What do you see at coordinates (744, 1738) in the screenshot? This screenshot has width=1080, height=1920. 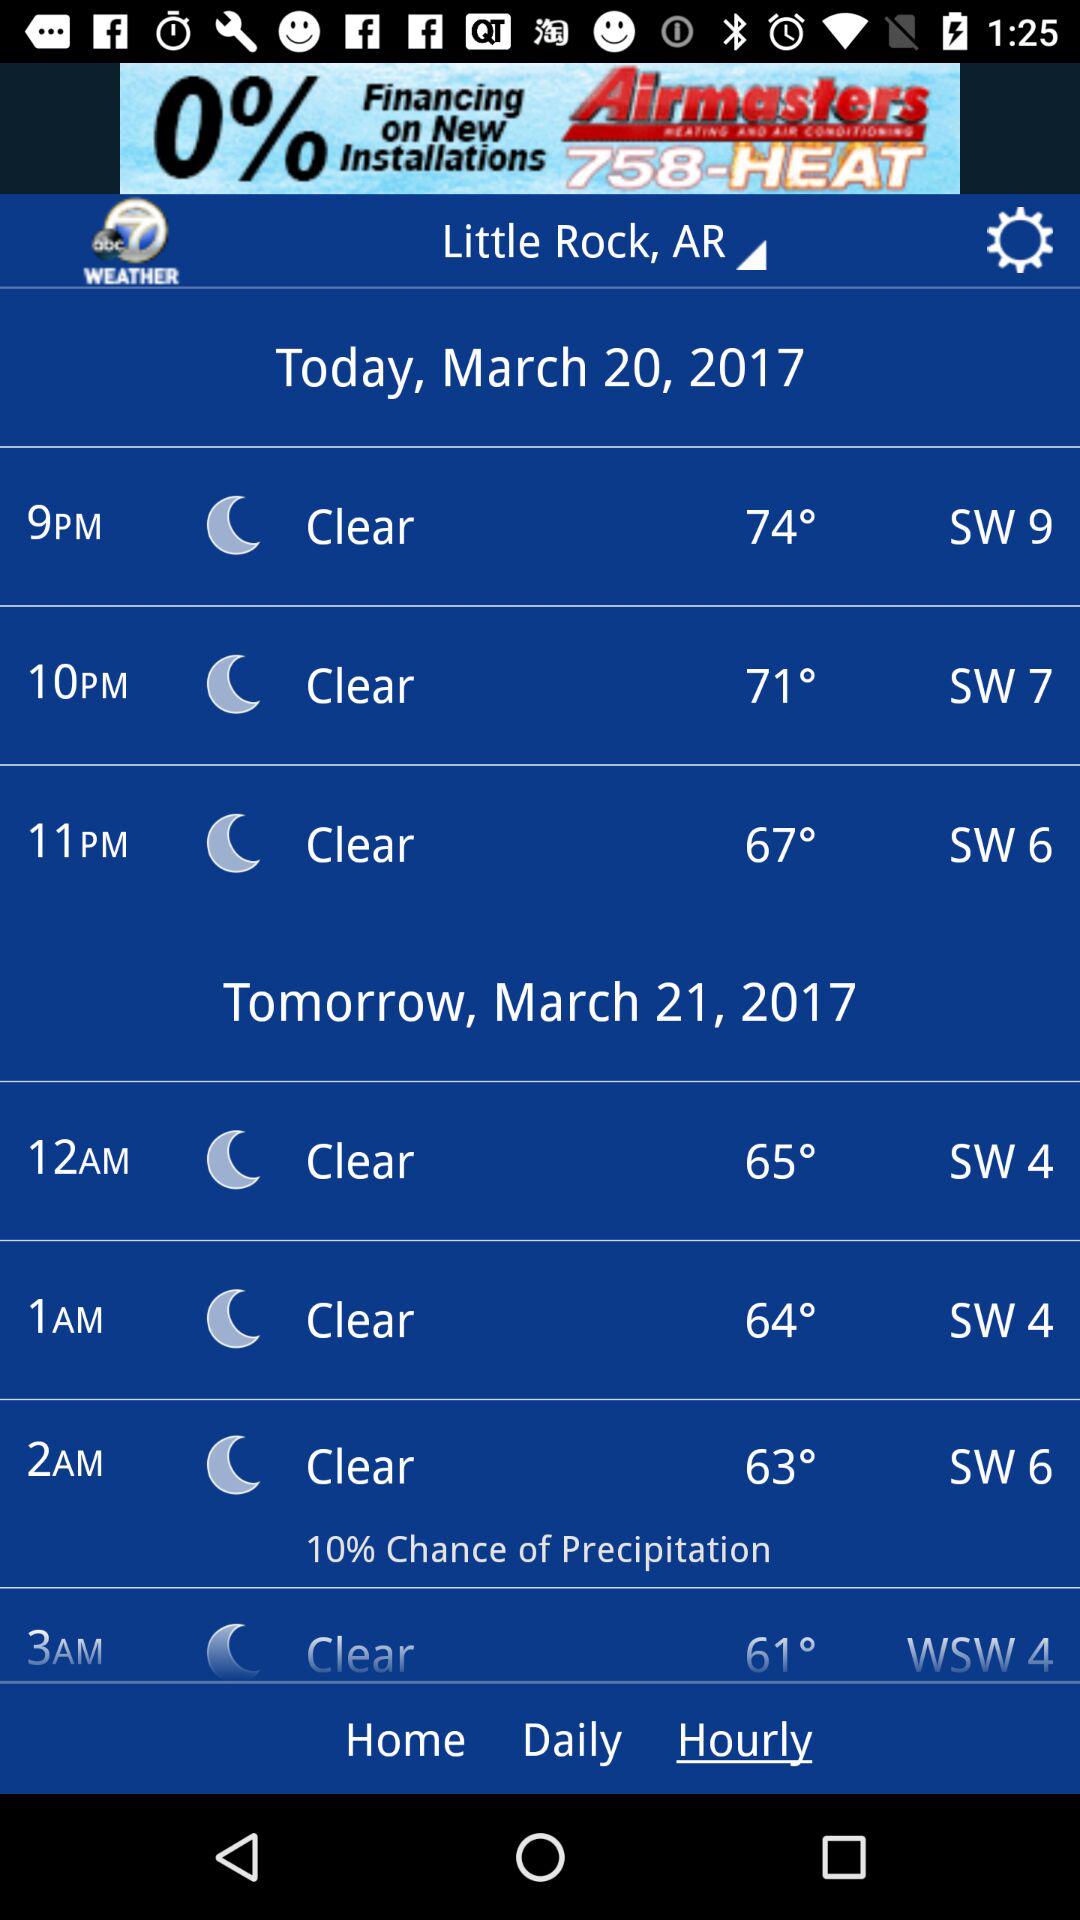 I see `select the hourly` at bounding box center [744, 1738].